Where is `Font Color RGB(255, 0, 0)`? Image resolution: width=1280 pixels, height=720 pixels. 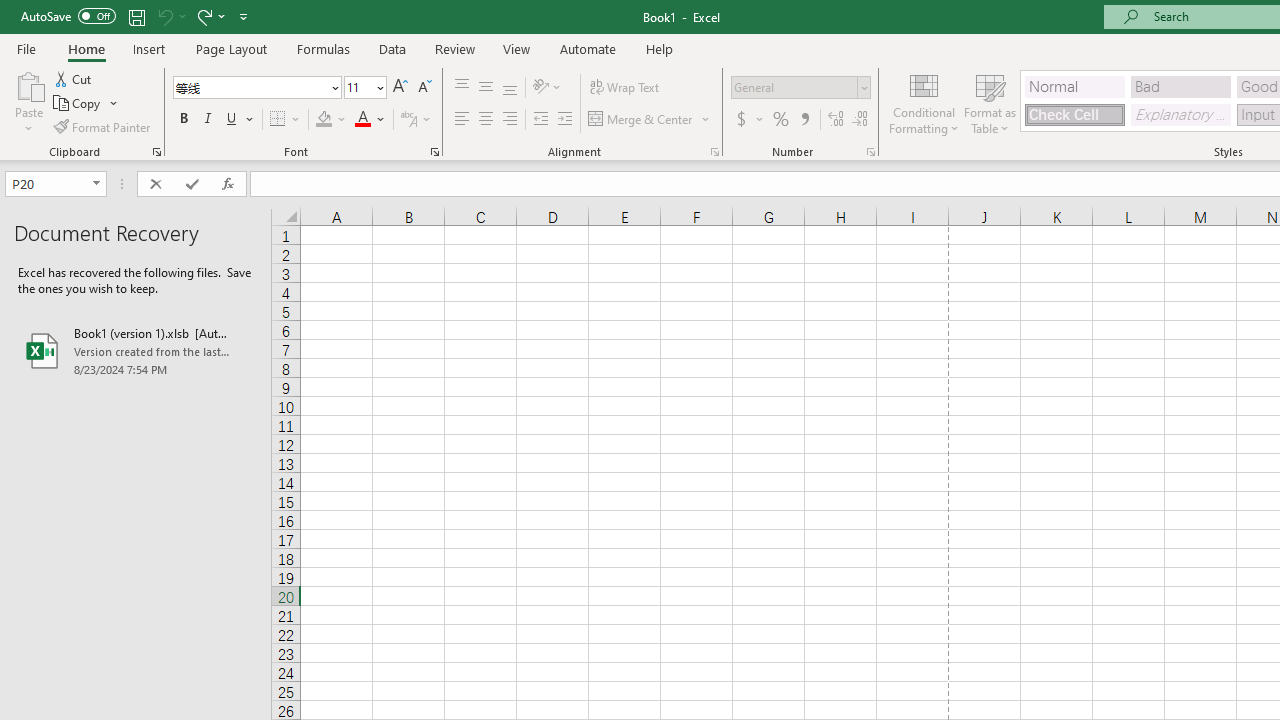 Font Color RGB(255, 0, 0) is located at coordinates (362, 120).